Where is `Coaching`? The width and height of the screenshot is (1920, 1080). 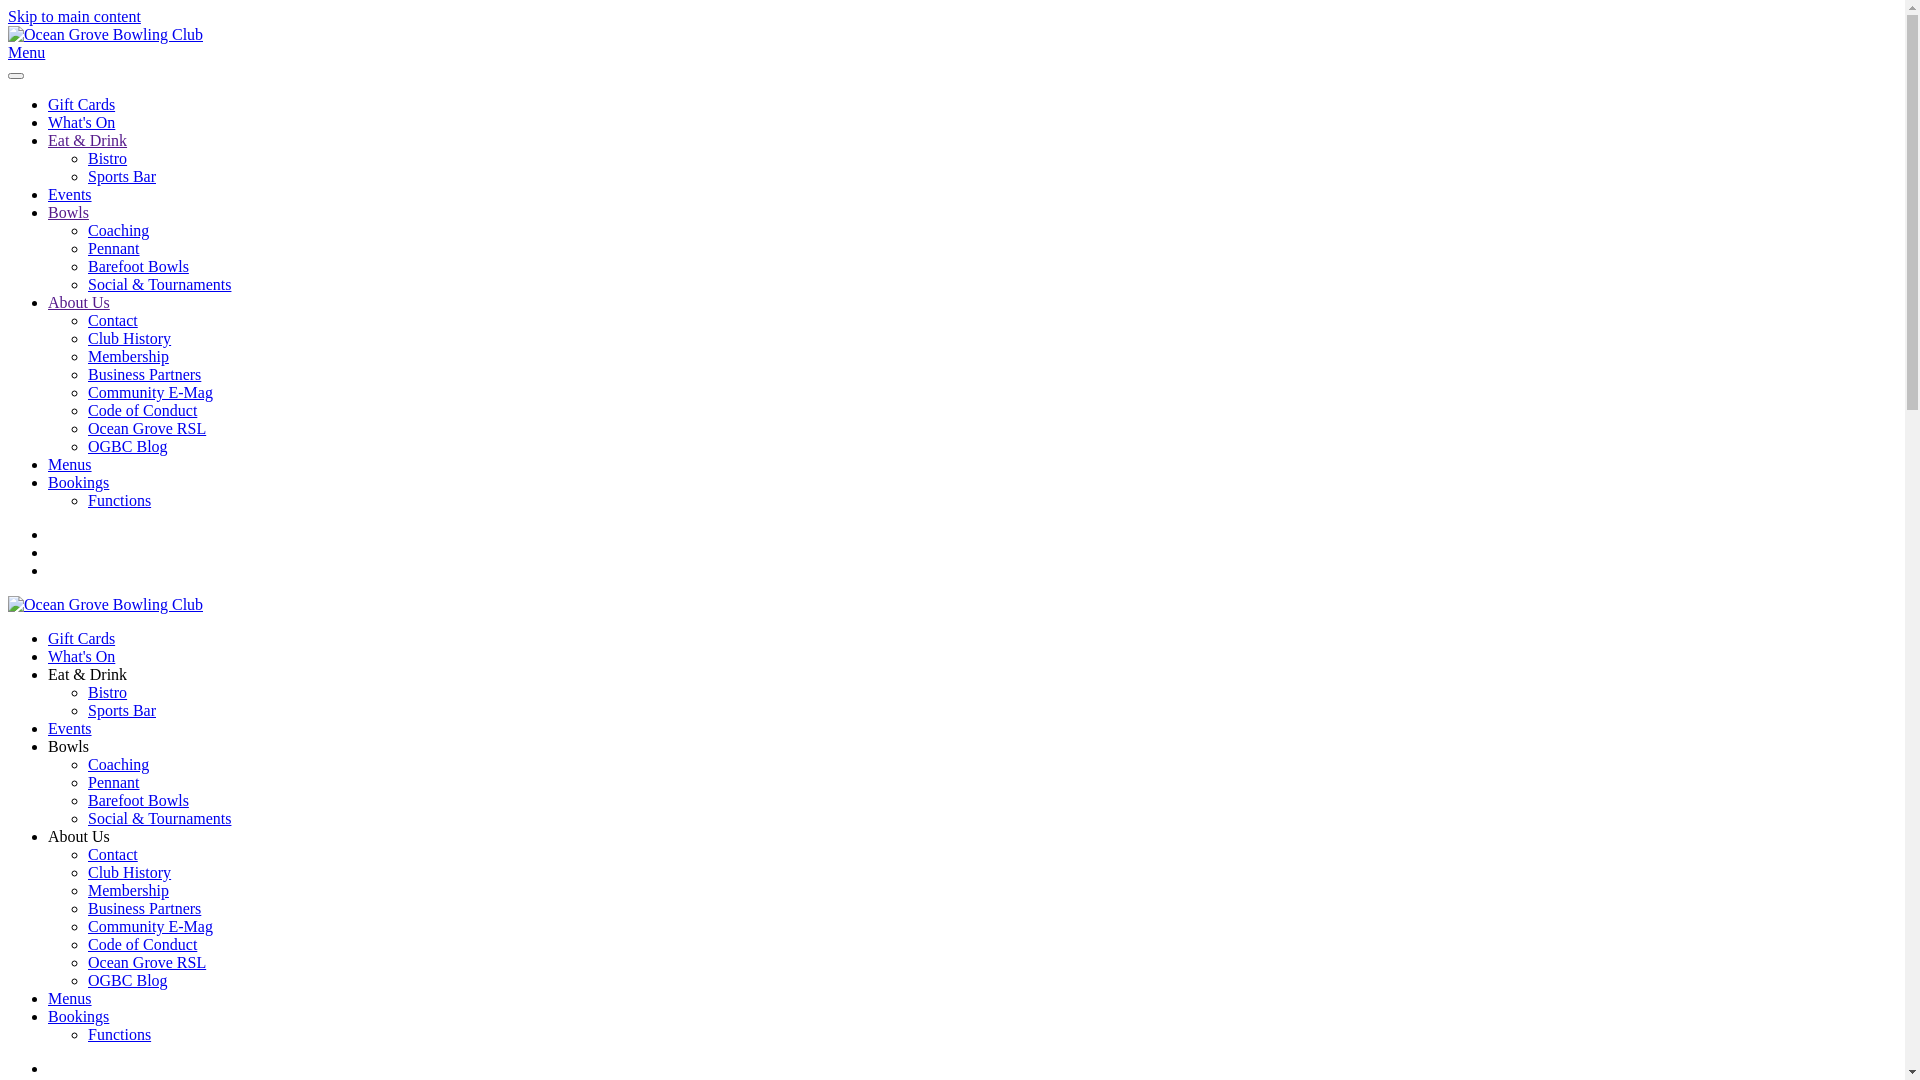
Coaching is located at coordinates (118, 230).